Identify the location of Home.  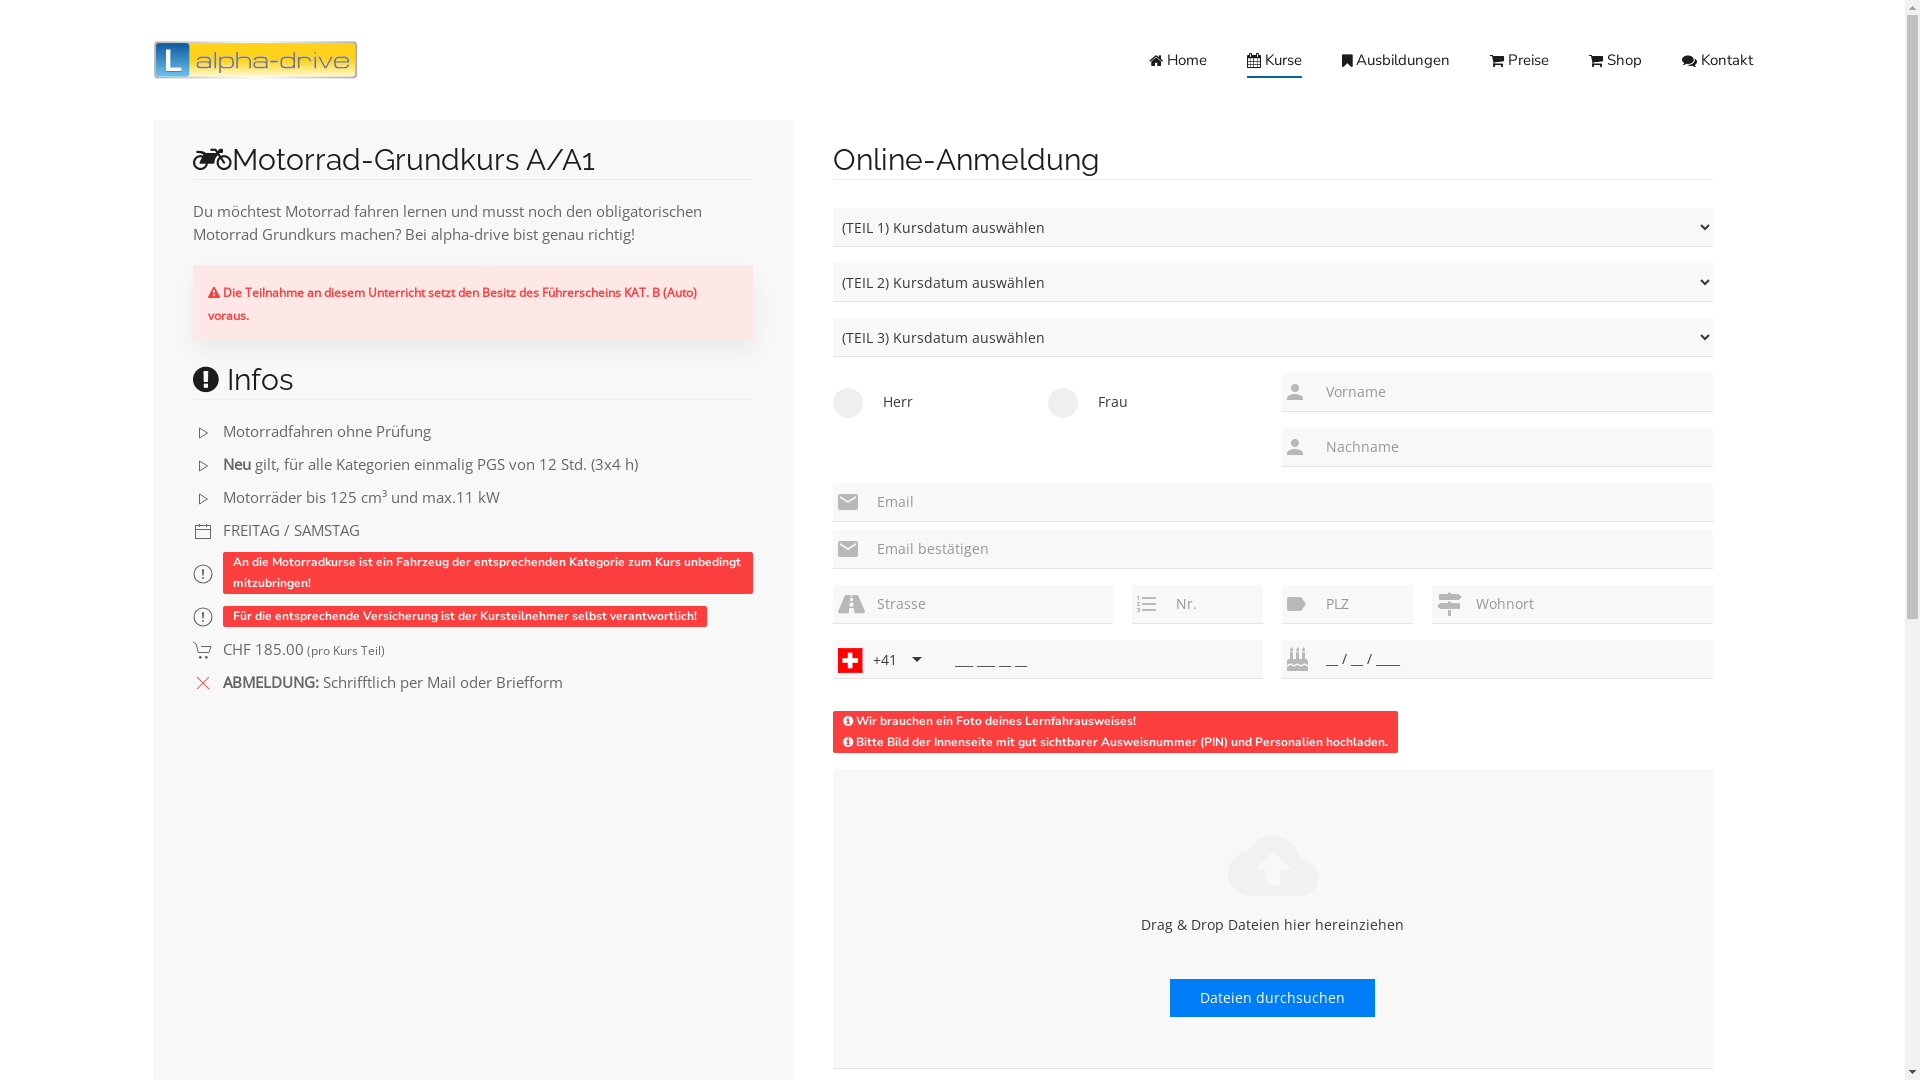
(1178, 60).